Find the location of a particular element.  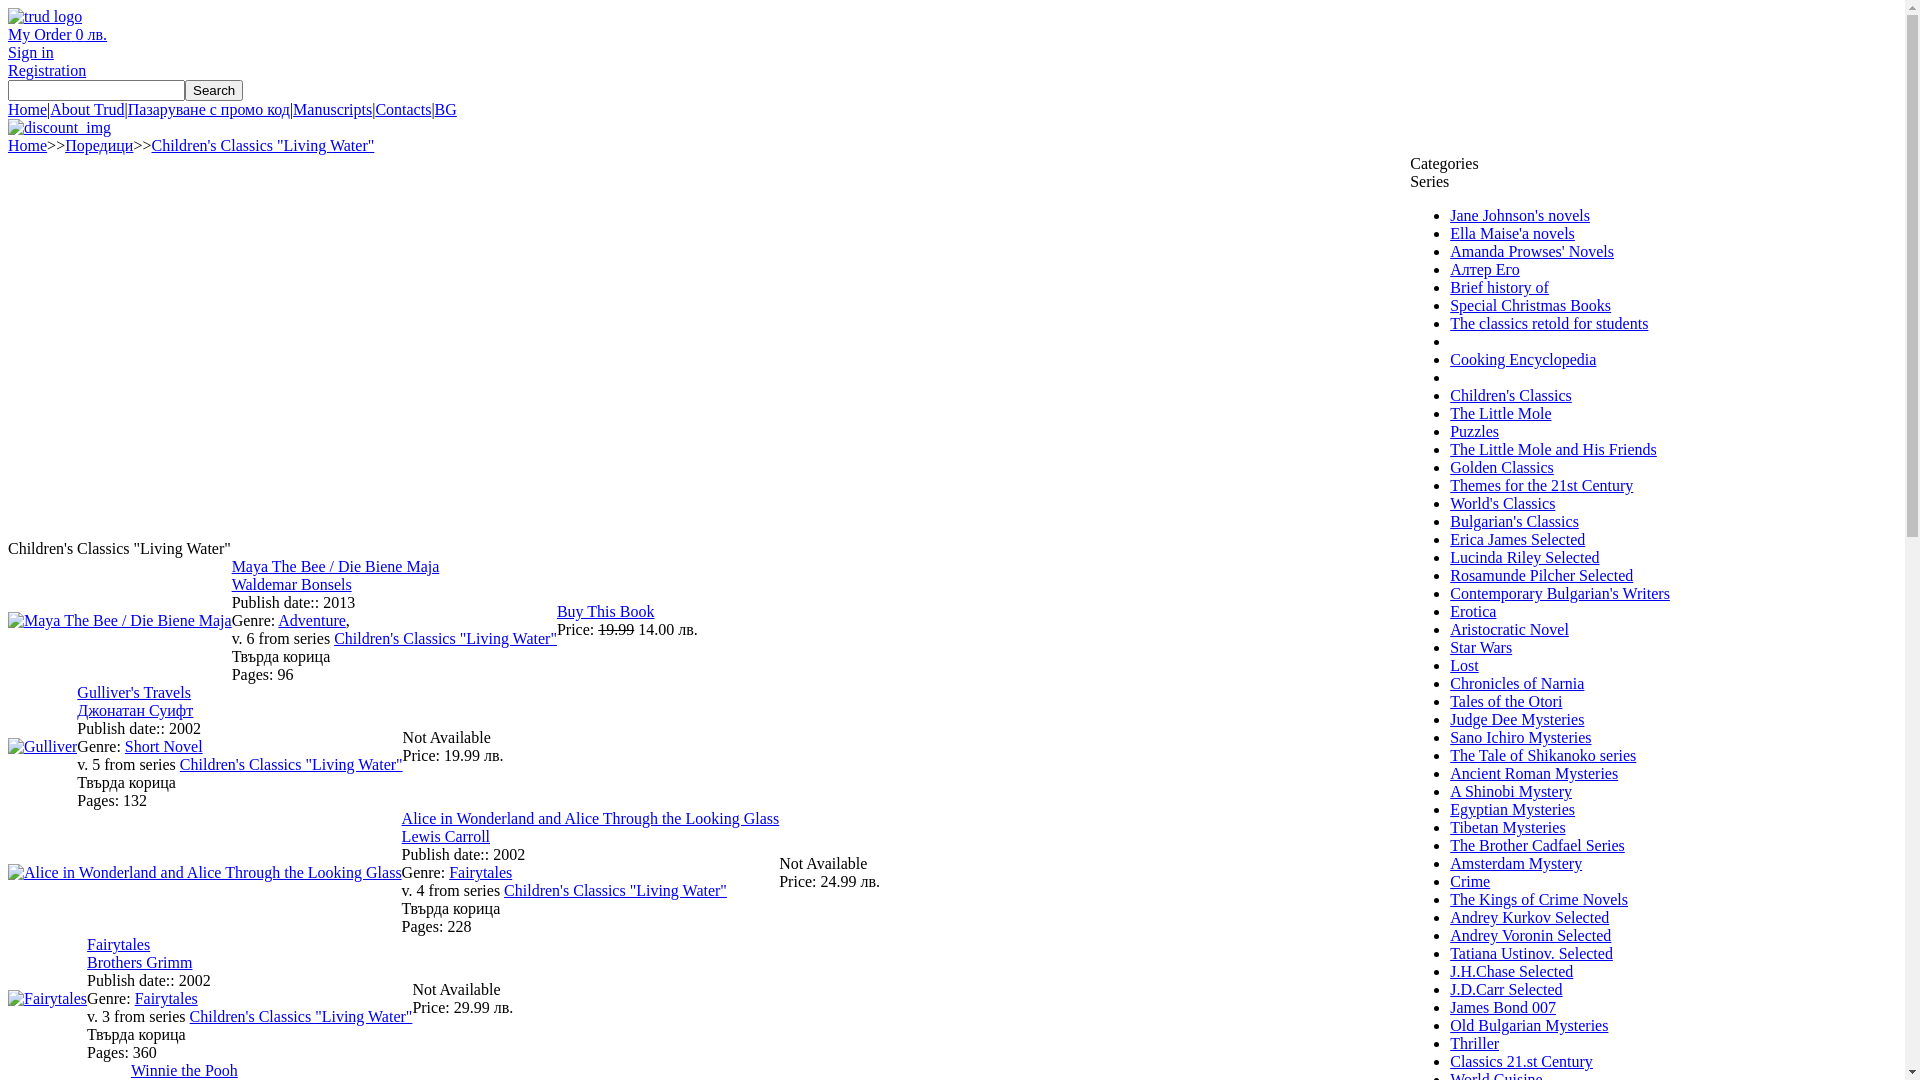

Gulliver is located at coordinates (42, 746).